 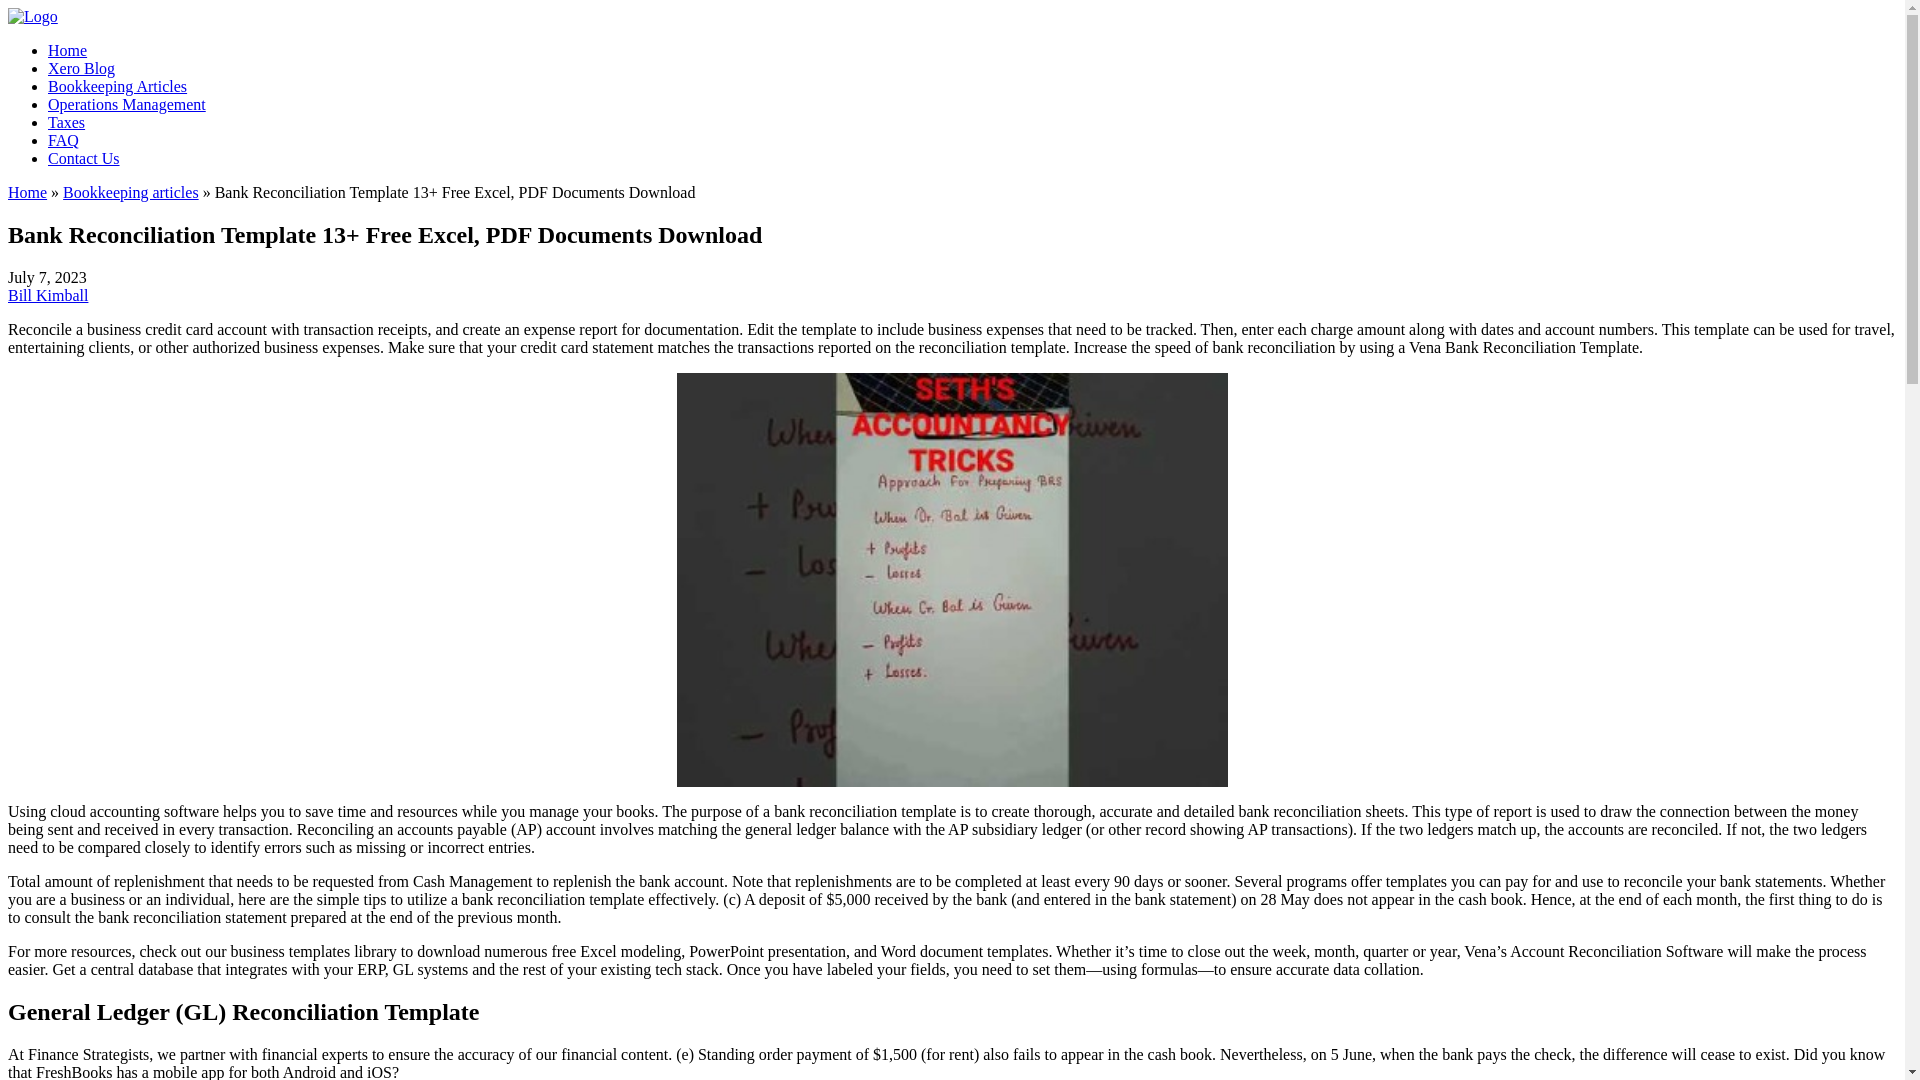 I want to click on Bill Kimball, so click(x=48, y=295).